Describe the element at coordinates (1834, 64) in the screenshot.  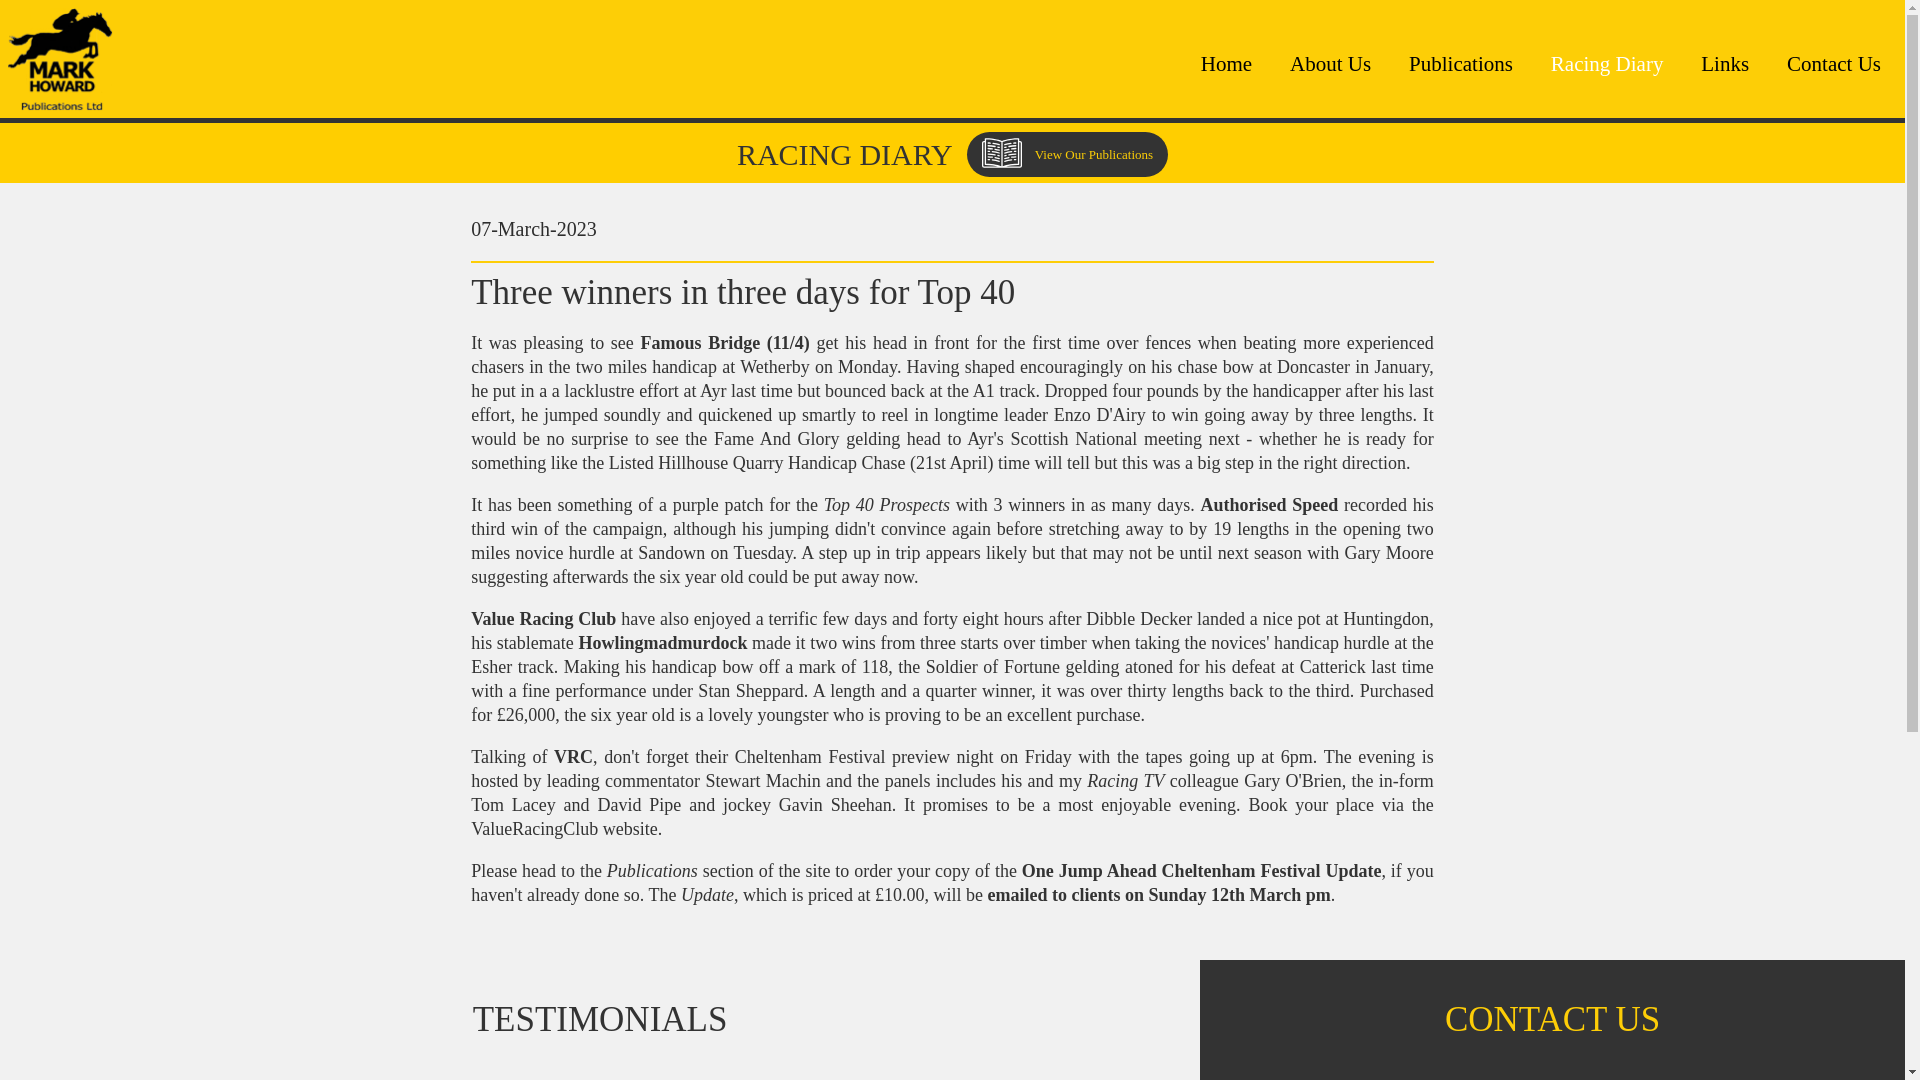
I see `Contact Us` at that location.